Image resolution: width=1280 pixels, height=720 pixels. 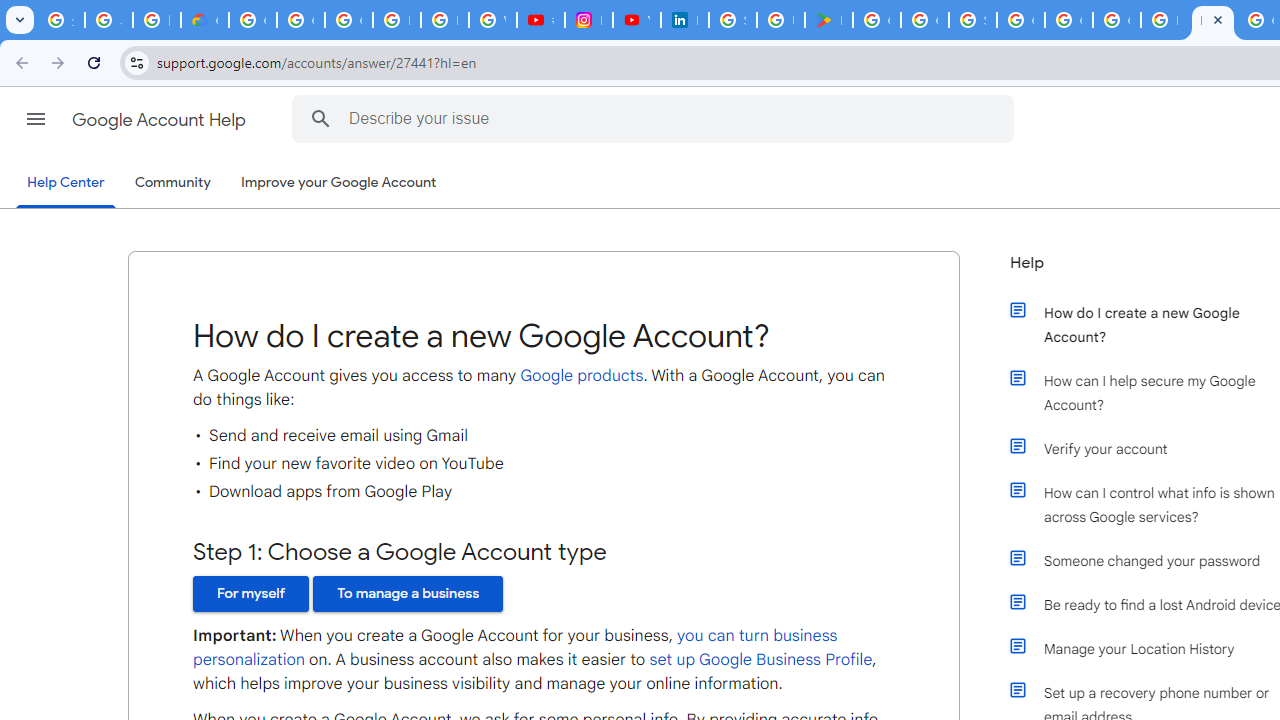 What do you see at coordinates (540, 20) in the screenshot?
I see `#nbabasketballhighlights - YouTube` at bounding box center [540, 20].